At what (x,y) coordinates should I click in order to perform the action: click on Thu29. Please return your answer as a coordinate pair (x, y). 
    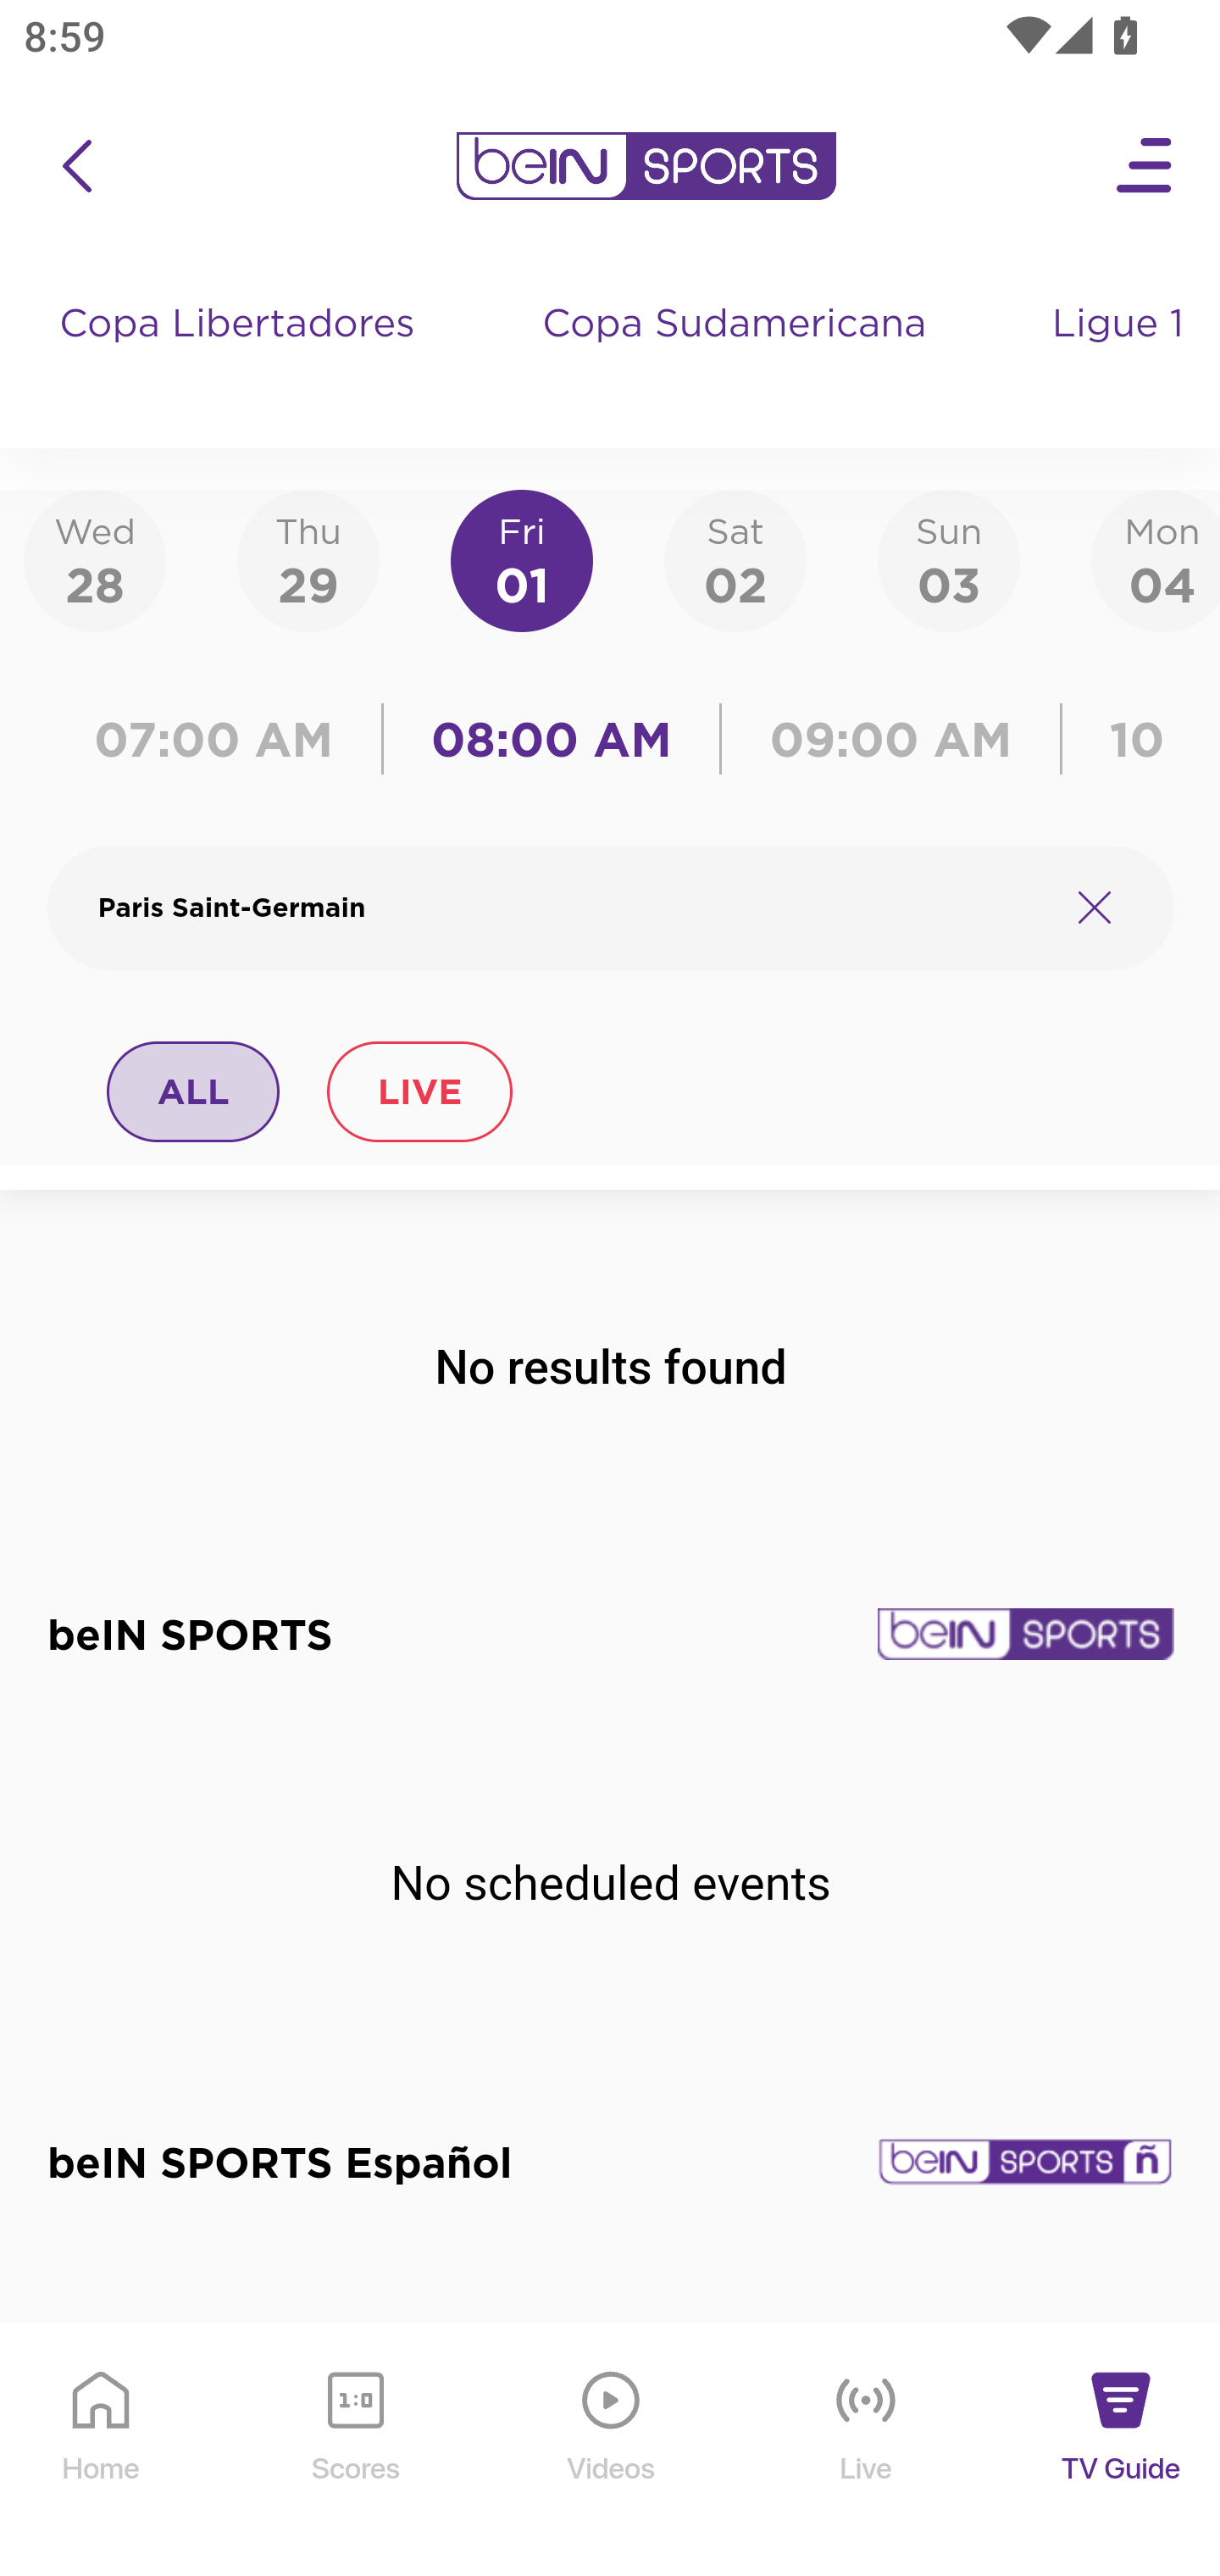
    Looking at the image, I should click on (308, 559).